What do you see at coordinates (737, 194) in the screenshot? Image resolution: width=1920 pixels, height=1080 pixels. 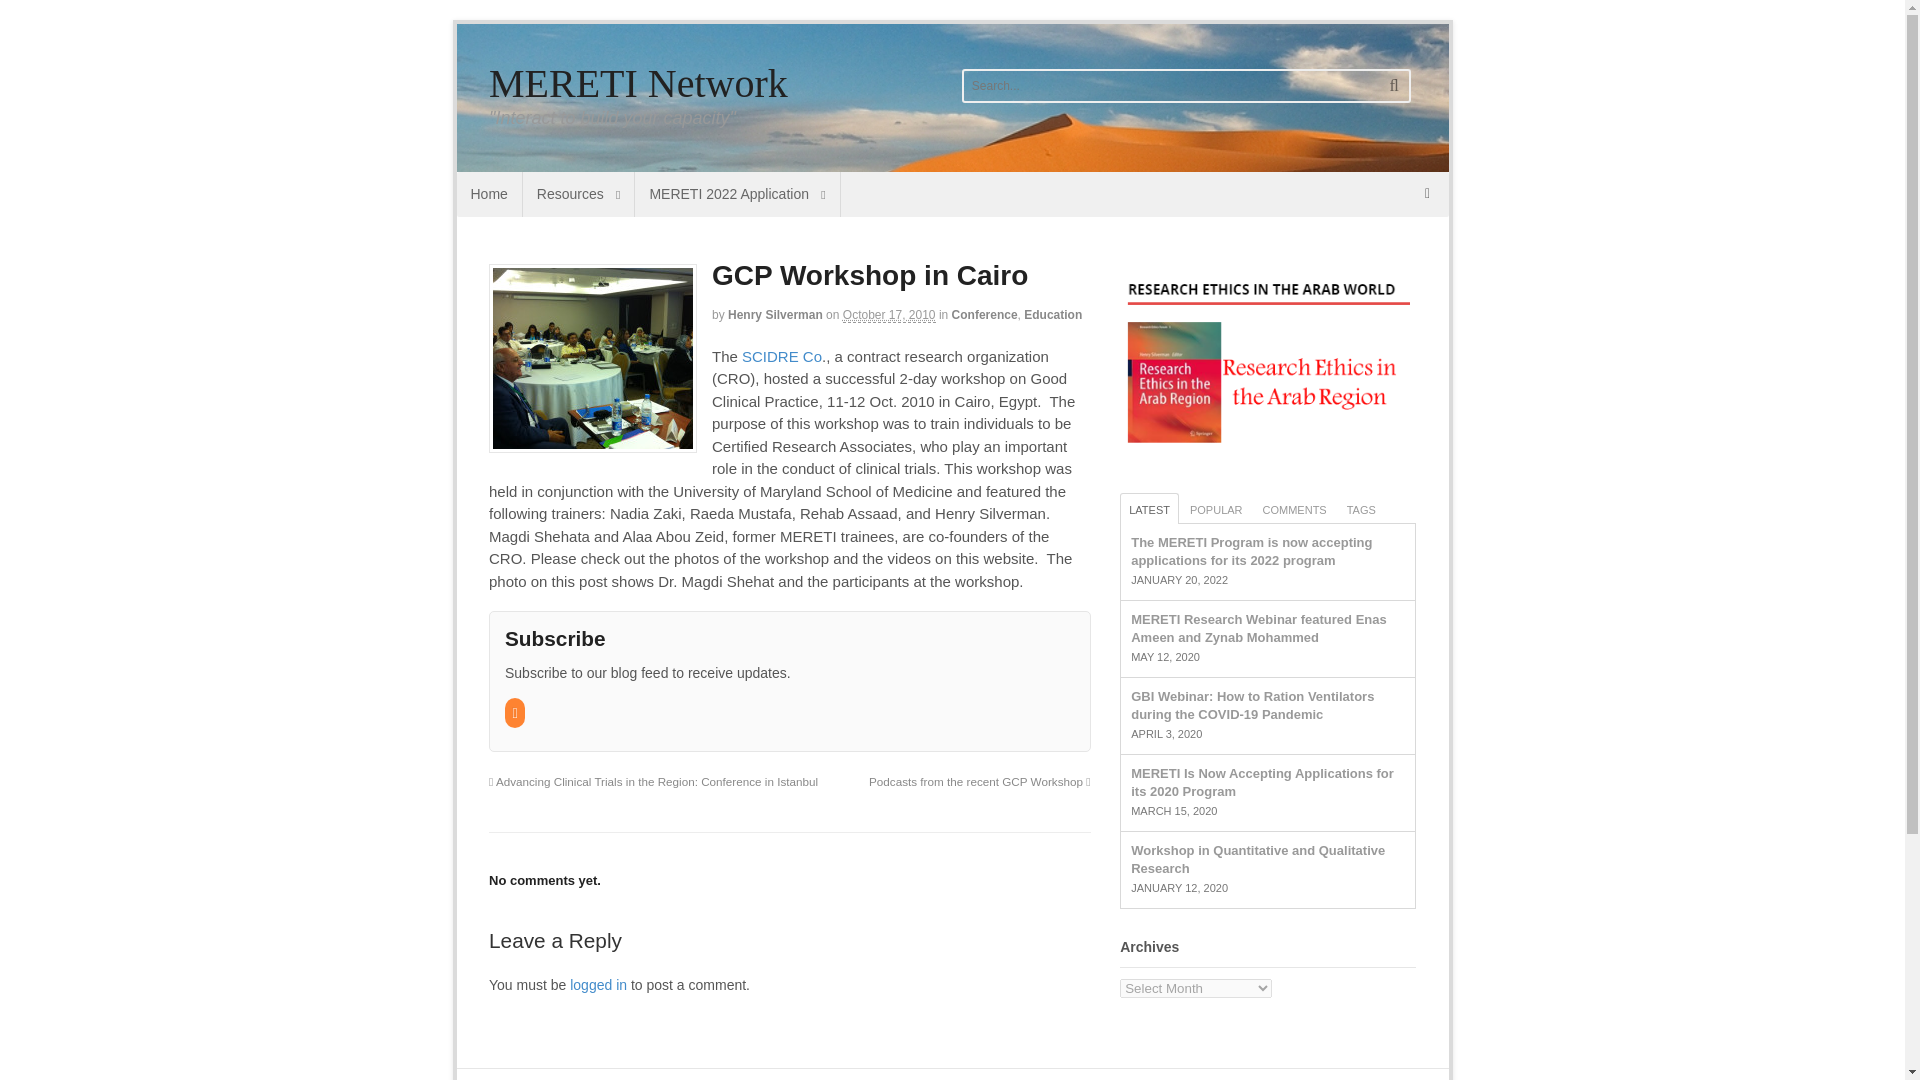 I see `MERETI 2022 Application` at bounding box center [737, 194].